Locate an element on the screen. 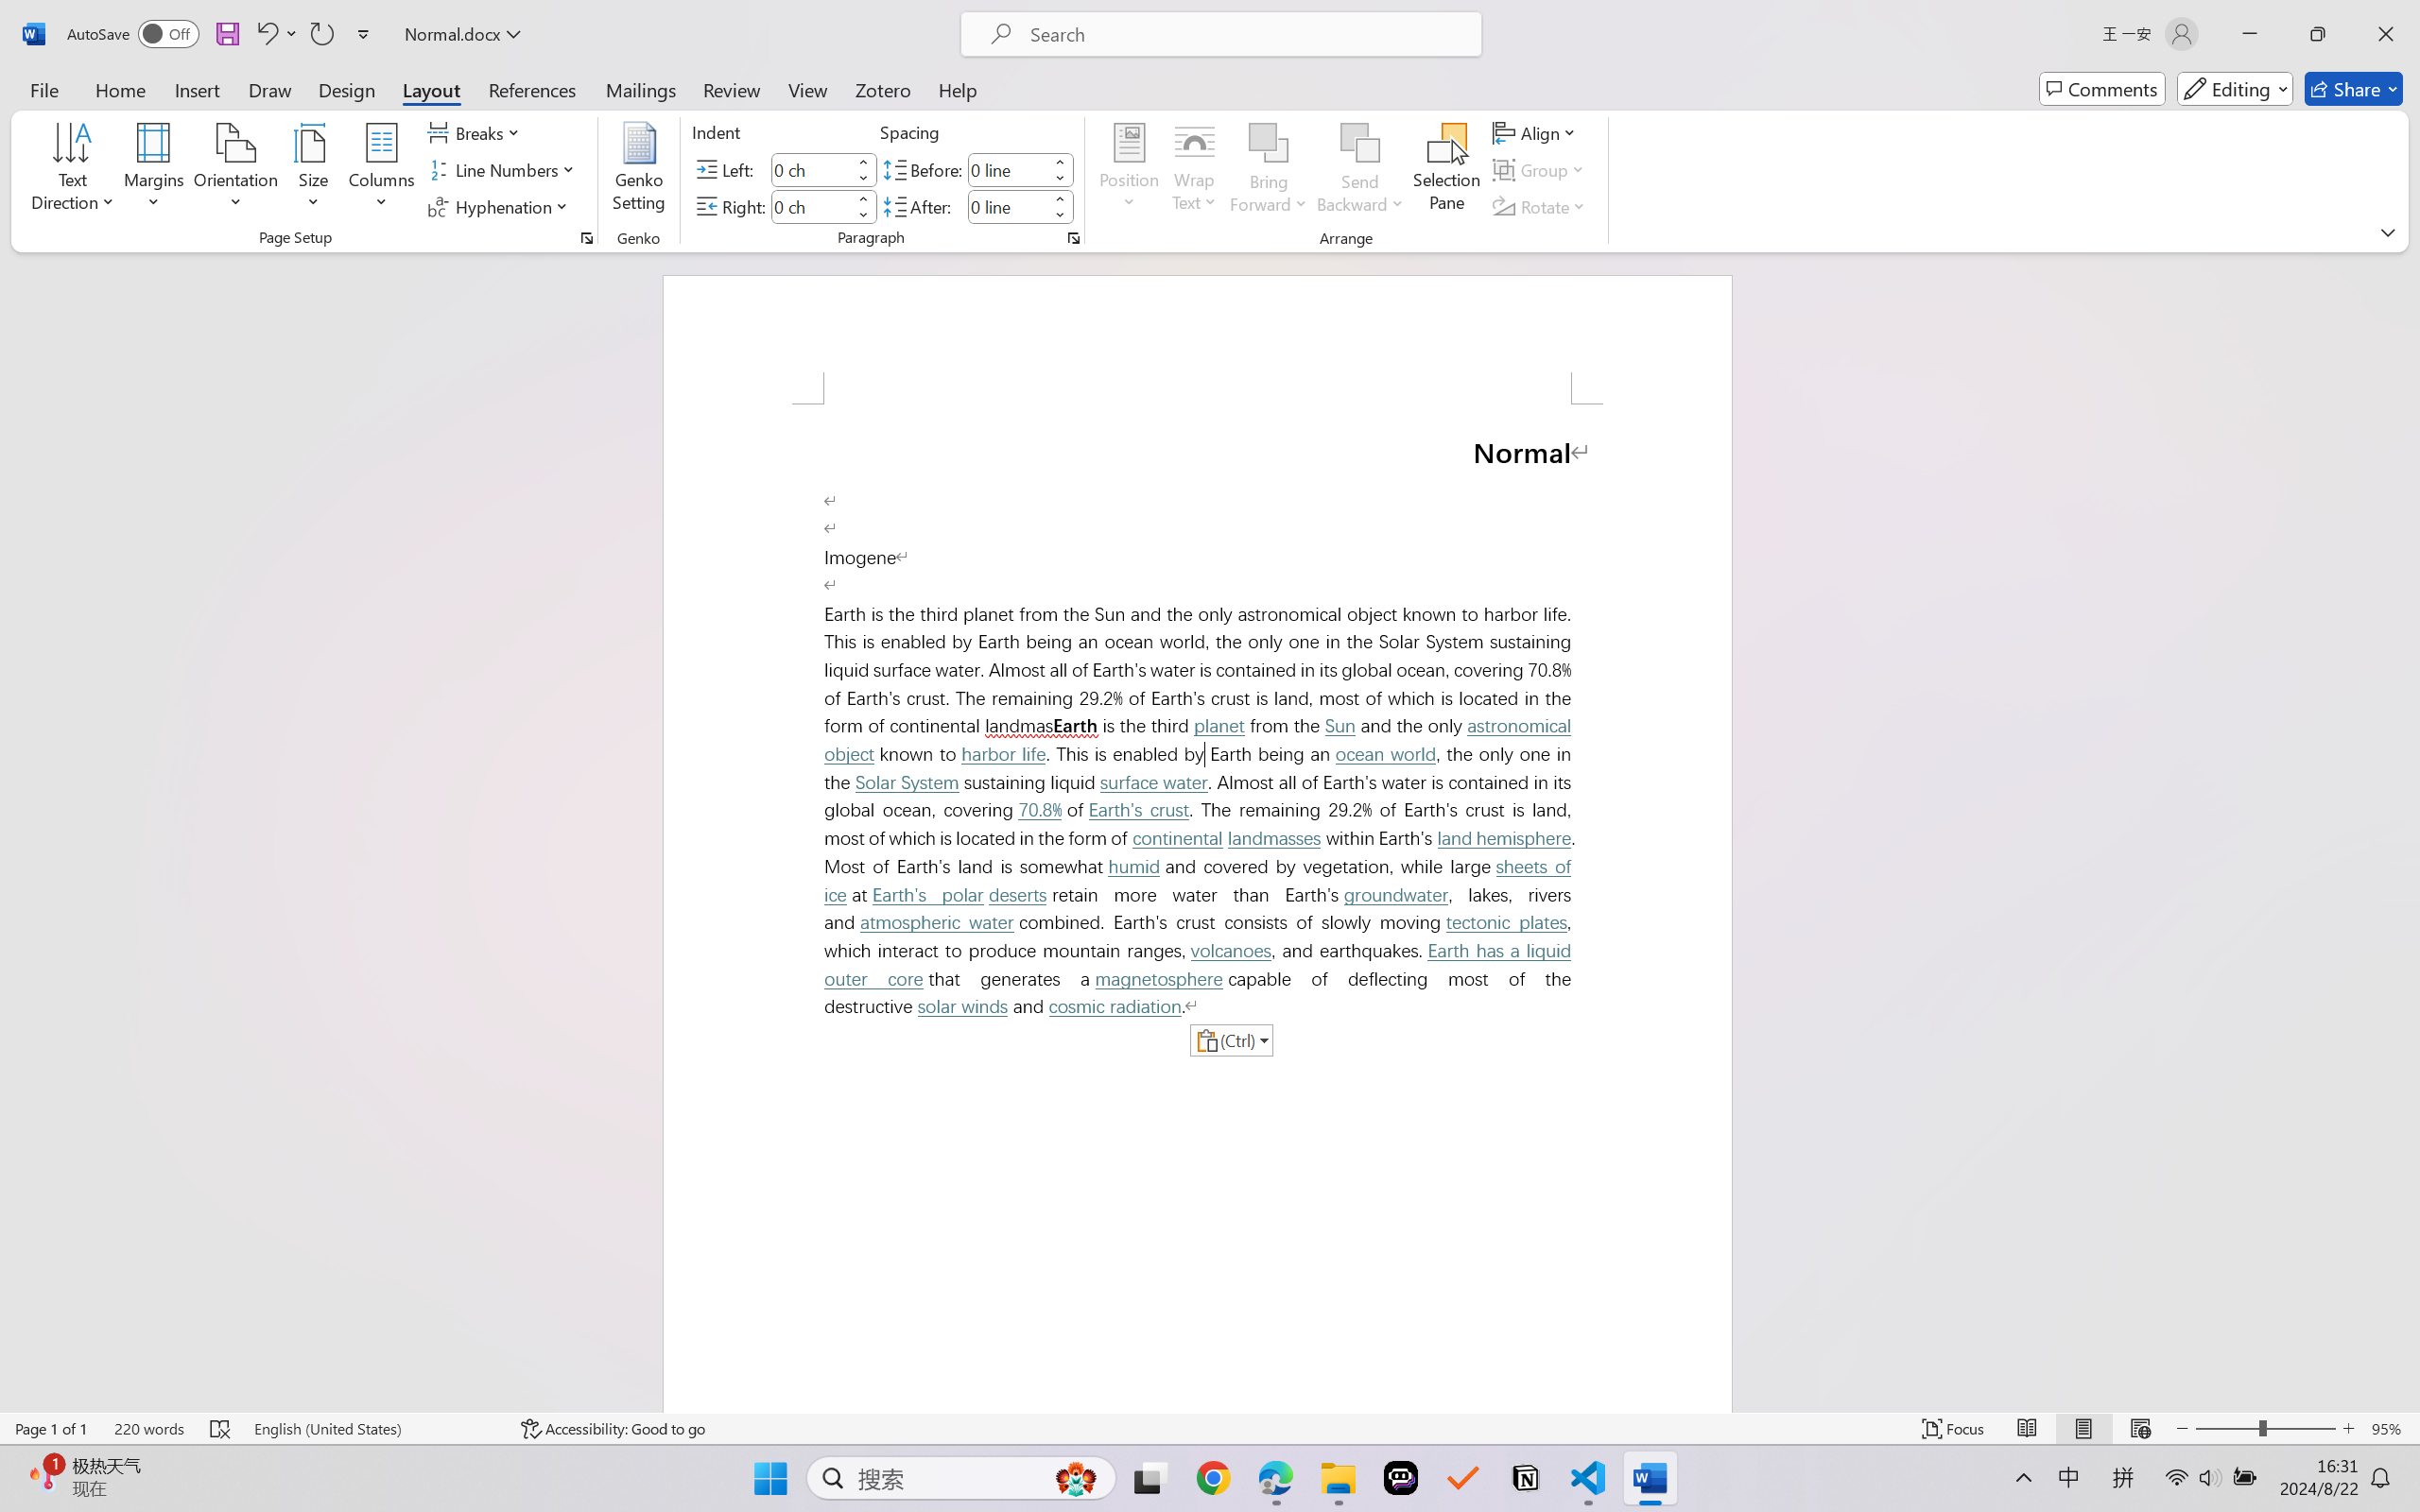  solar winds is located at coordinates (961, 1006).